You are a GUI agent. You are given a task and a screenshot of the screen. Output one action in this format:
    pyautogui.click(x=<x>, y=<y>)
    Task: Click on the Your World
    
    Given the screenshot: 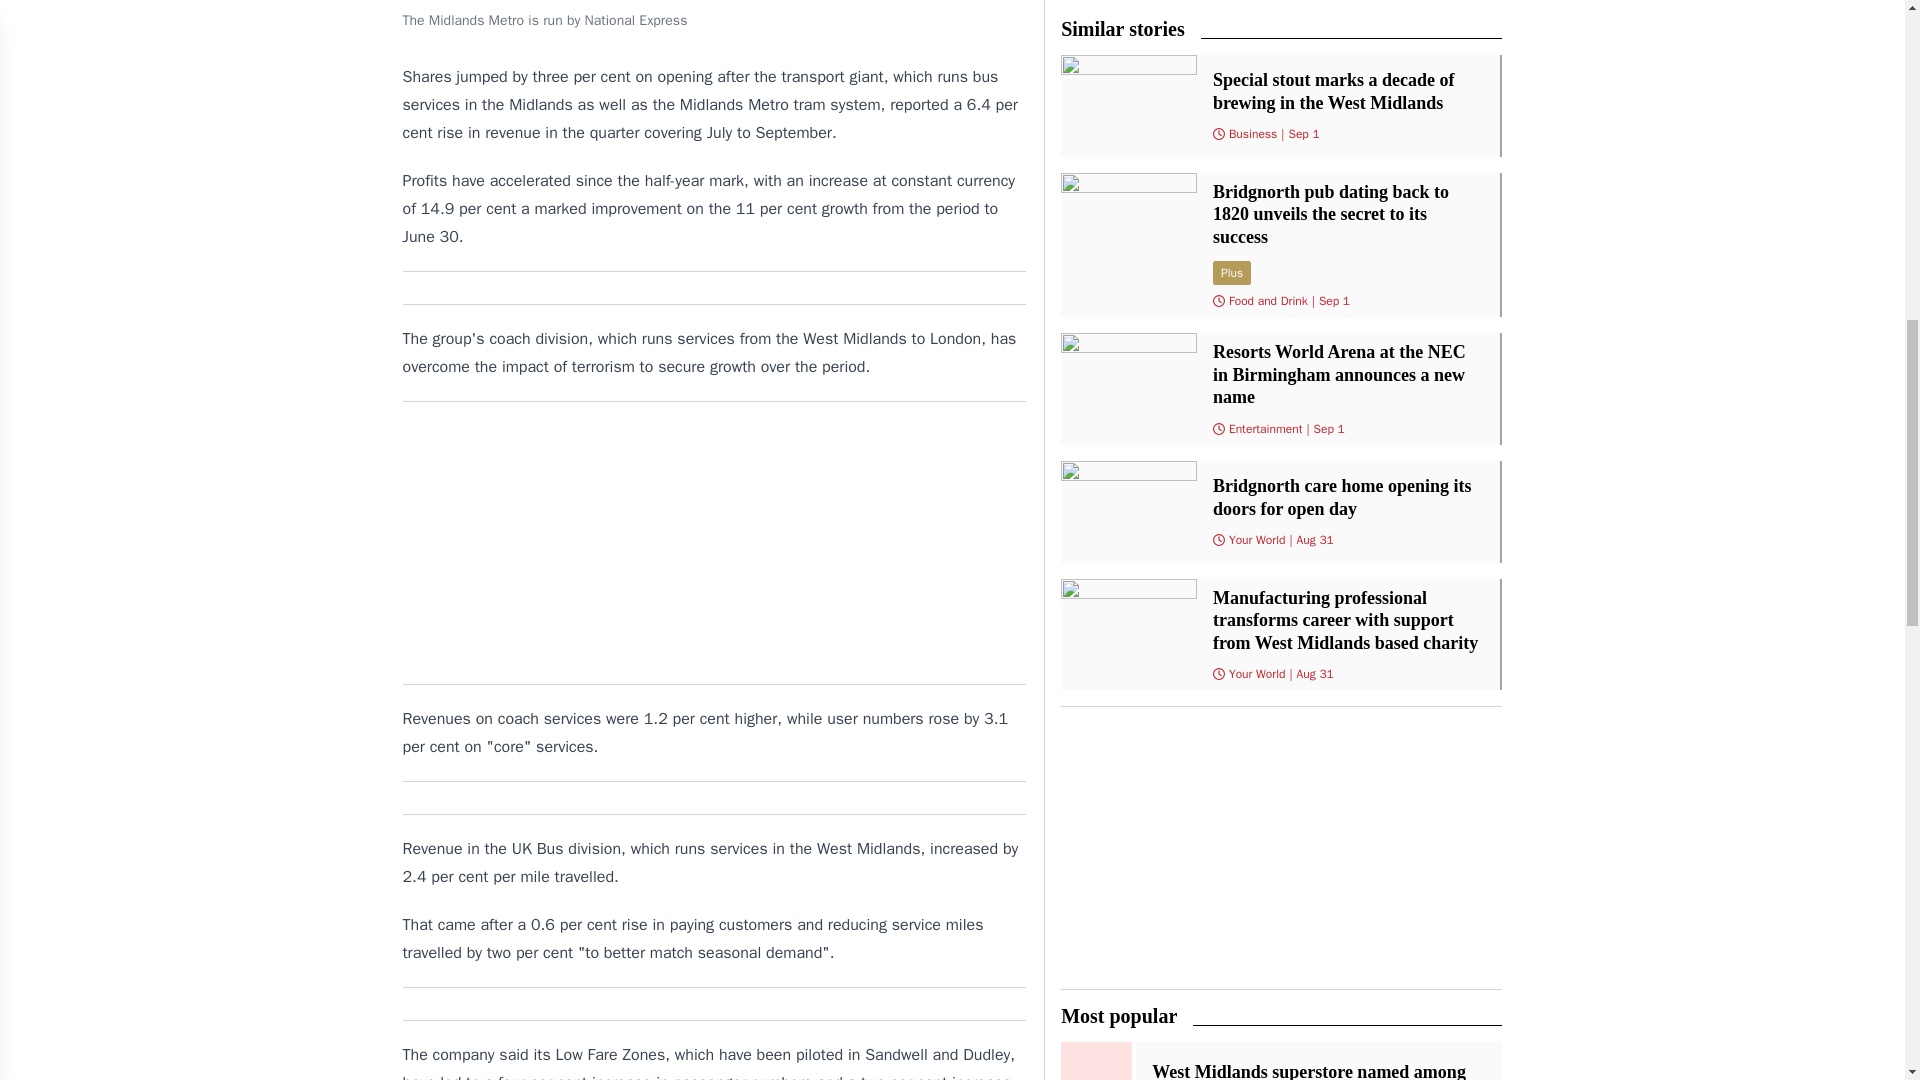 What is the action you would take?
    pyautogui.click(x=1257, y=674)
    